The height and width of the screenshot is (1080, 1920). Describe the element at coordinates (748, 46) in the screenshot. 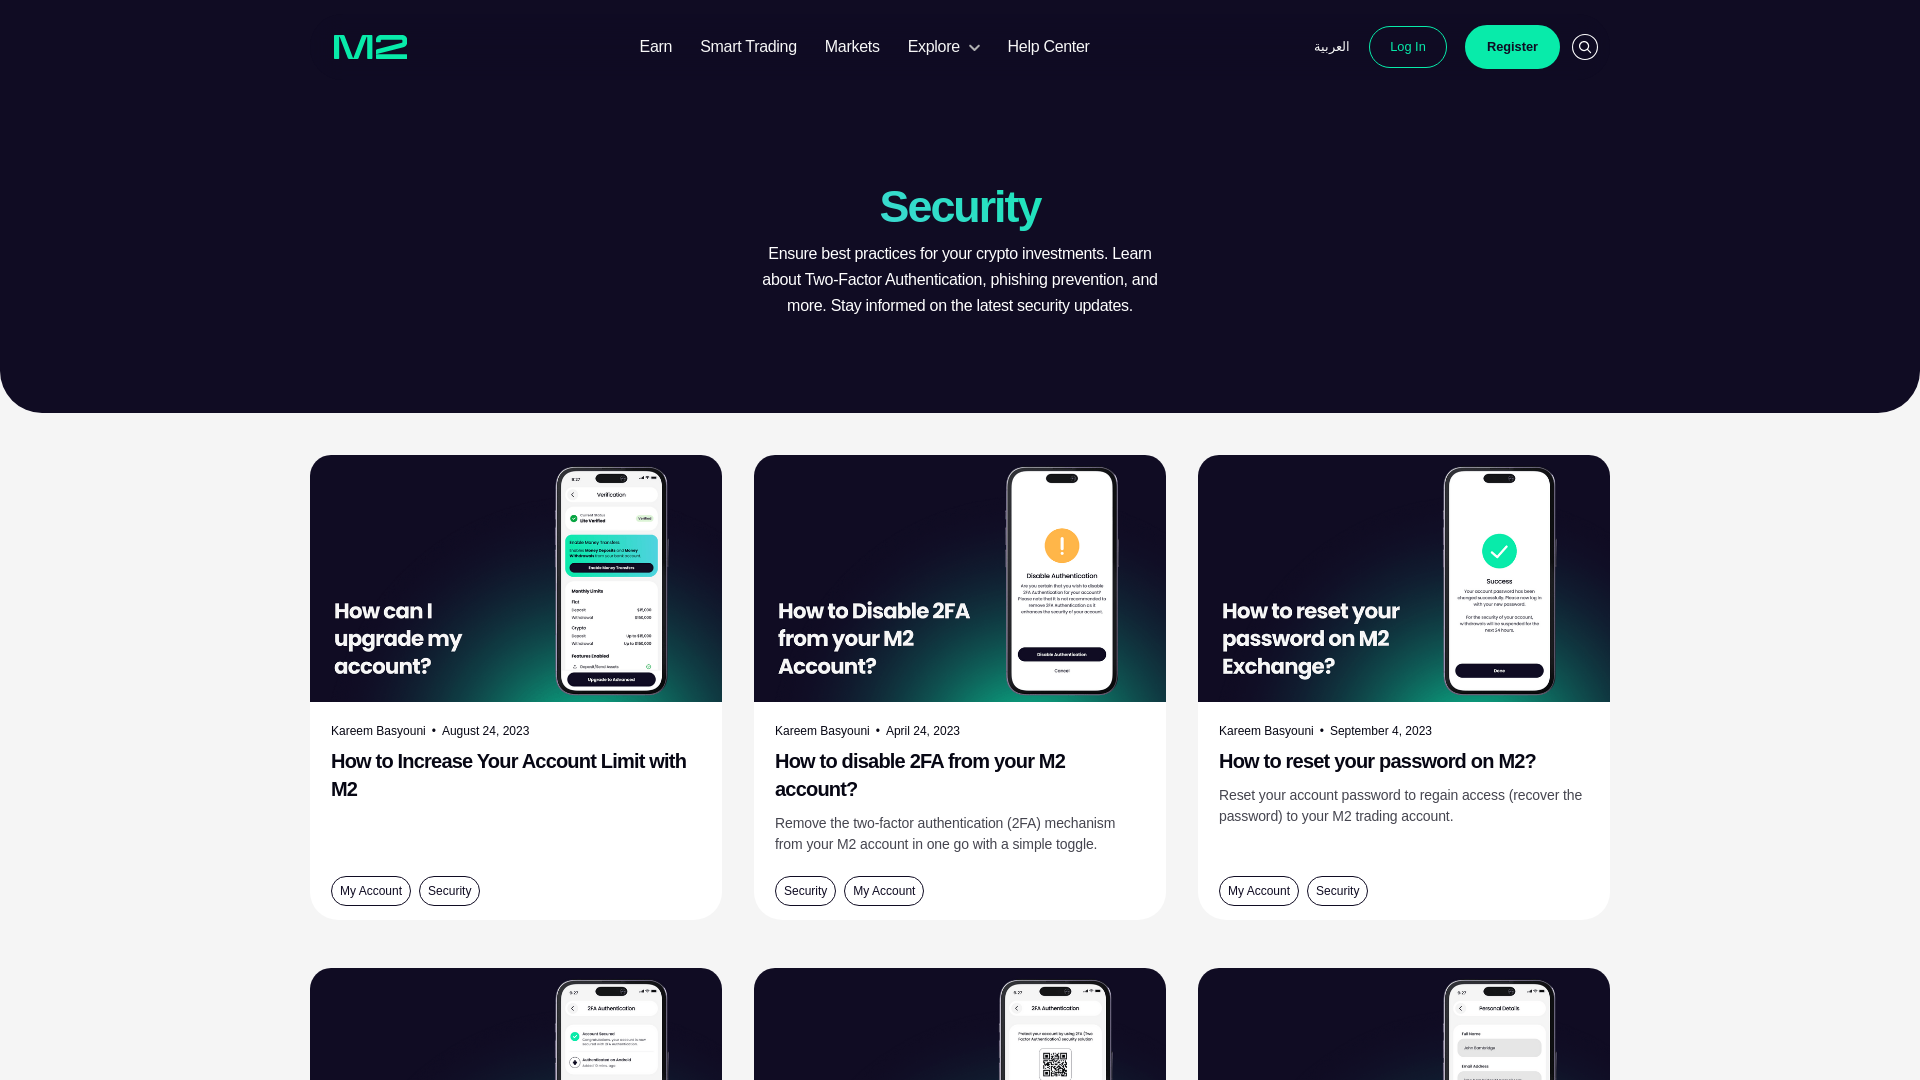

I see `Smart Trading` at that location.